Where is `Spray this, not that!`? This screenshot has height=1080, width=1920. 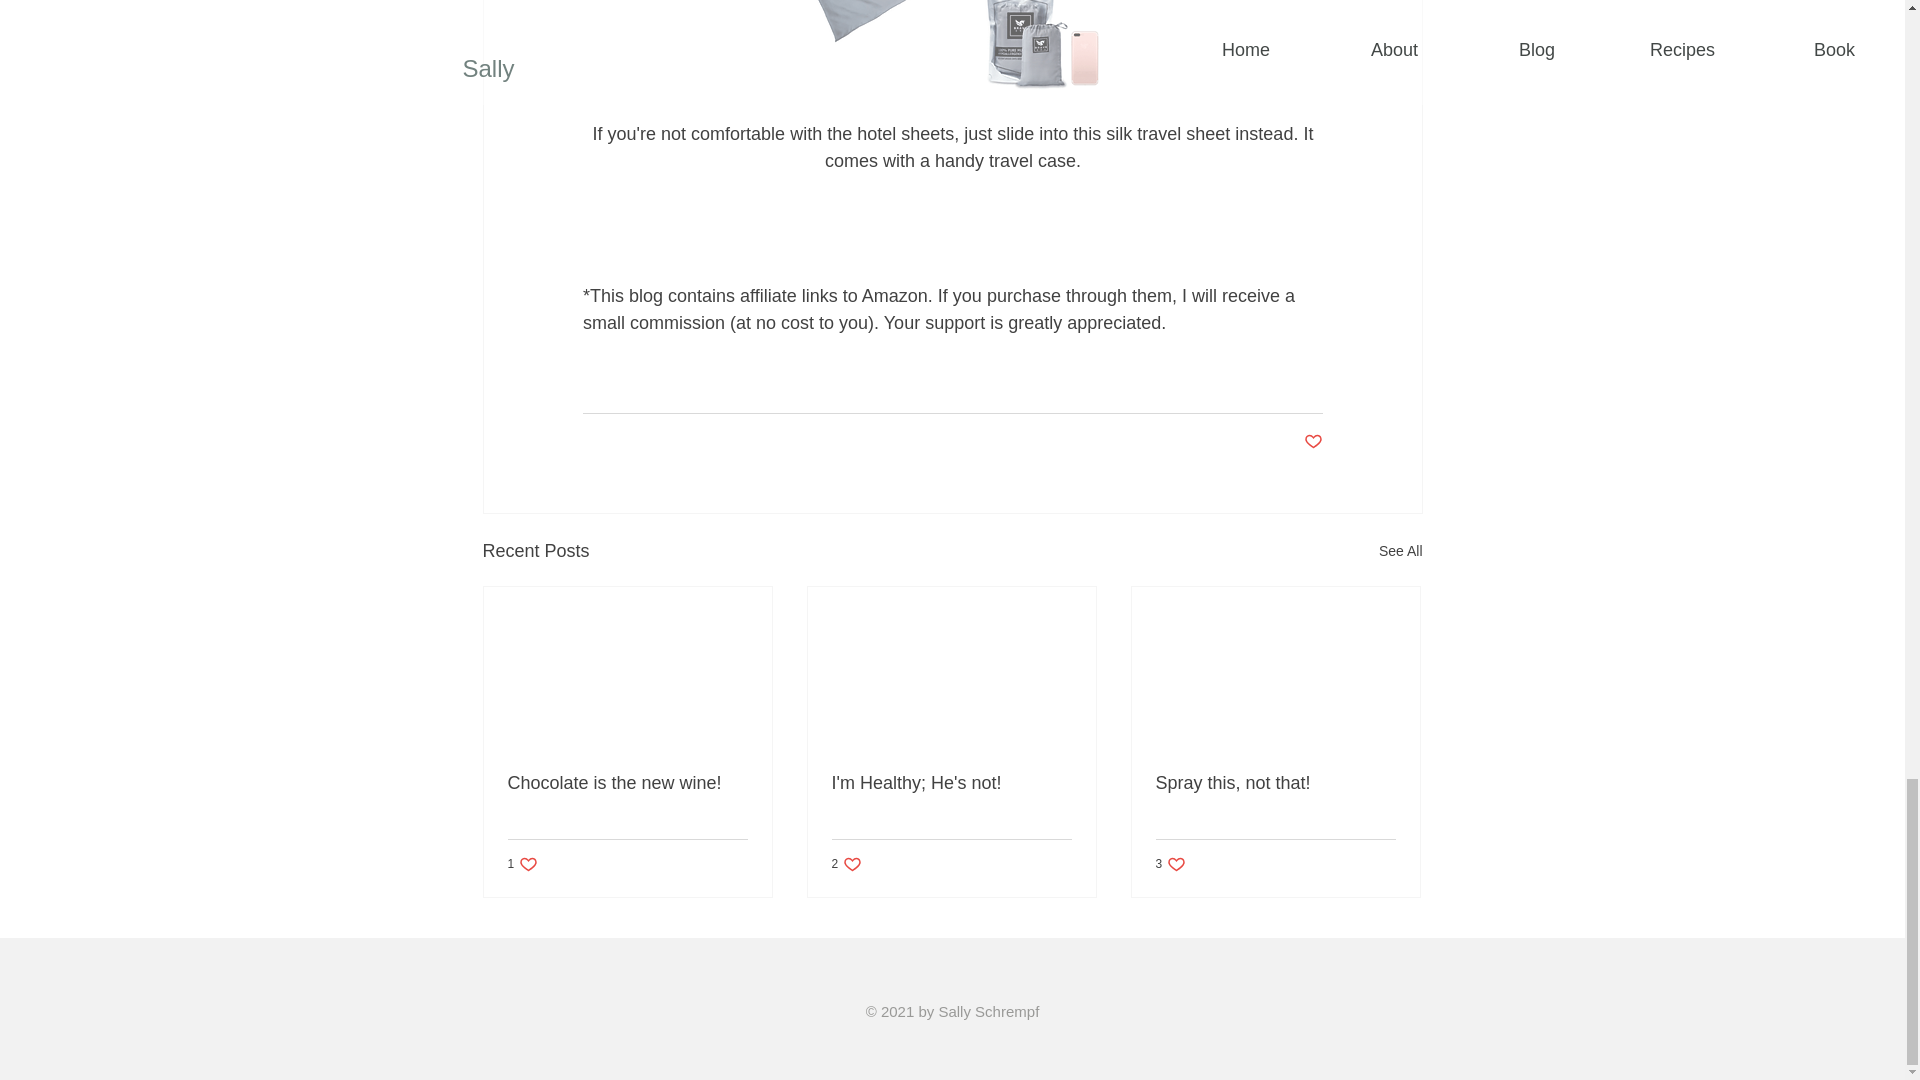
Spray this, not that! is located at coordinates (1275, 783).